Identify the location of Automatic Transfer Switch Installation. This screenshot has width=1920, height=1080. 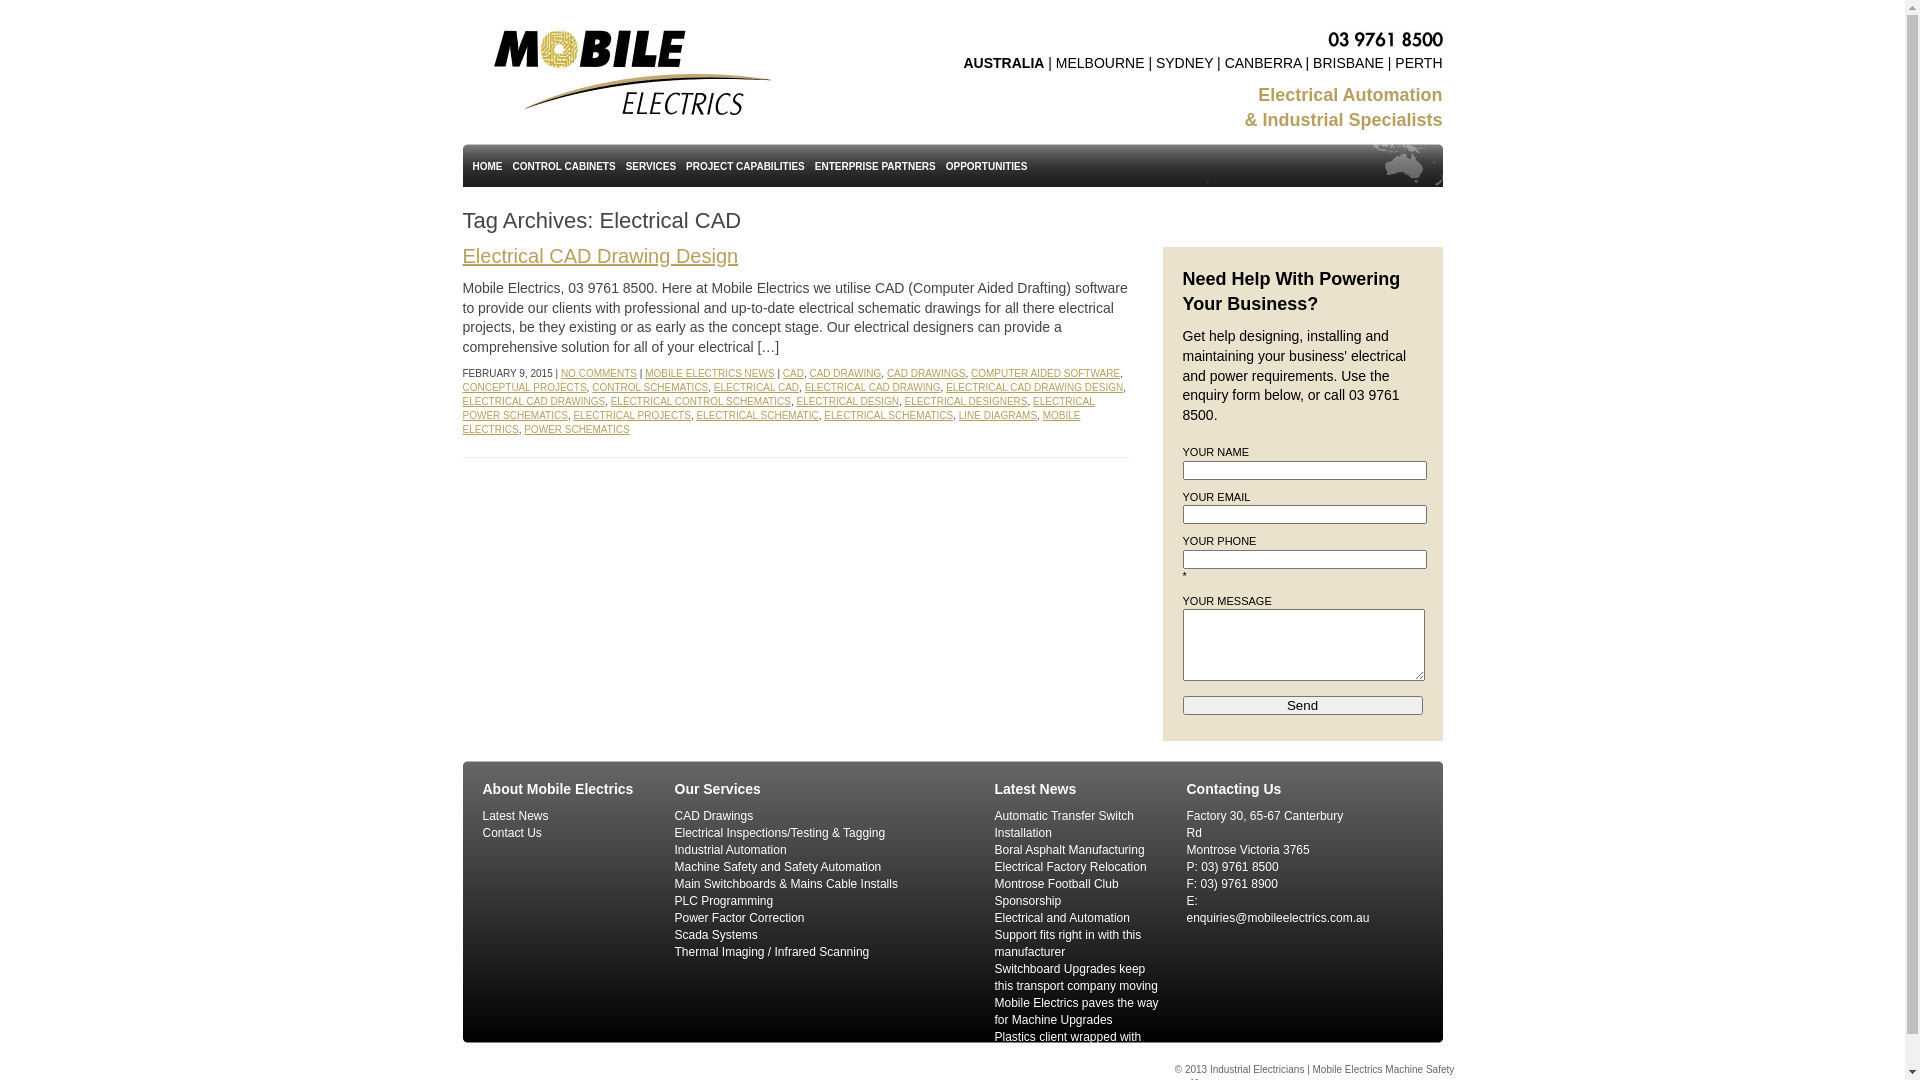
(1064, 824).